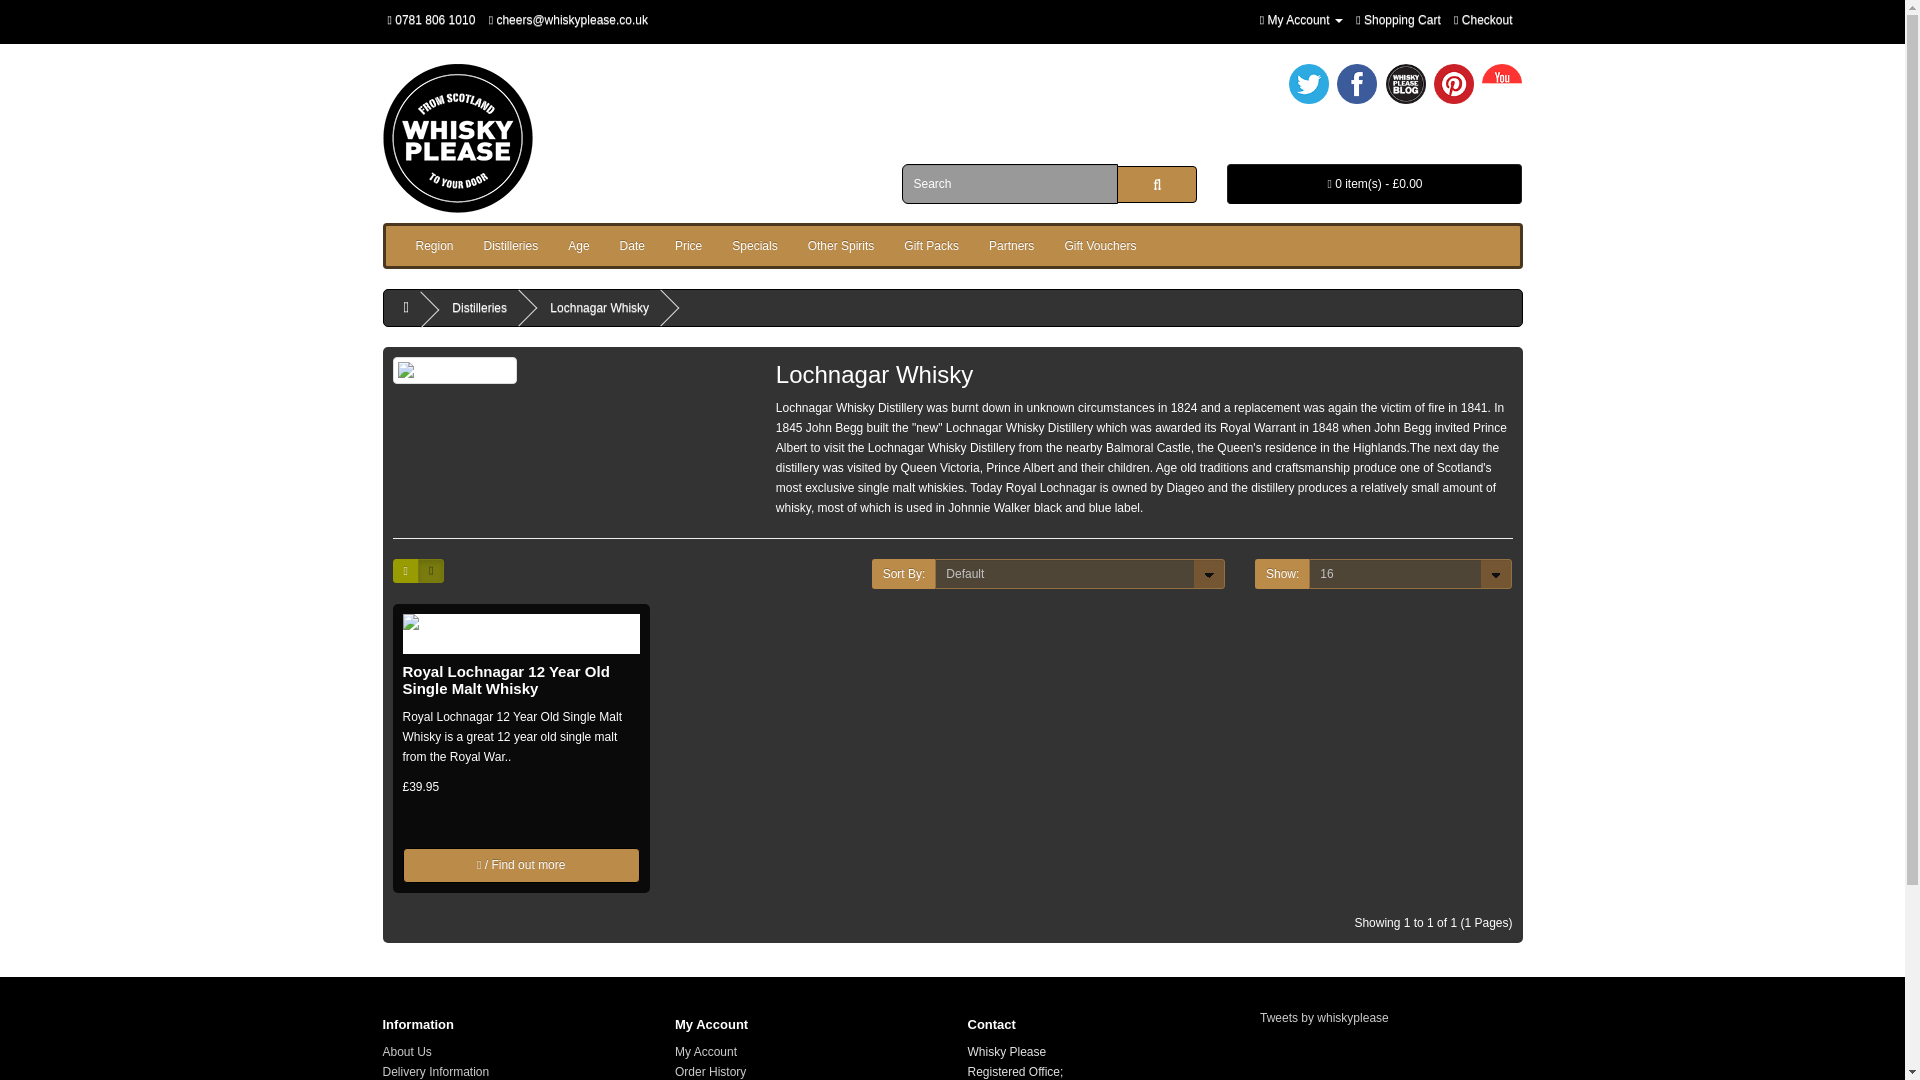 This screenshot has width=1920, height=1080. Describe the element at coordinates (456, 138) in the screenshot. I see `Whisky Please` at that location.